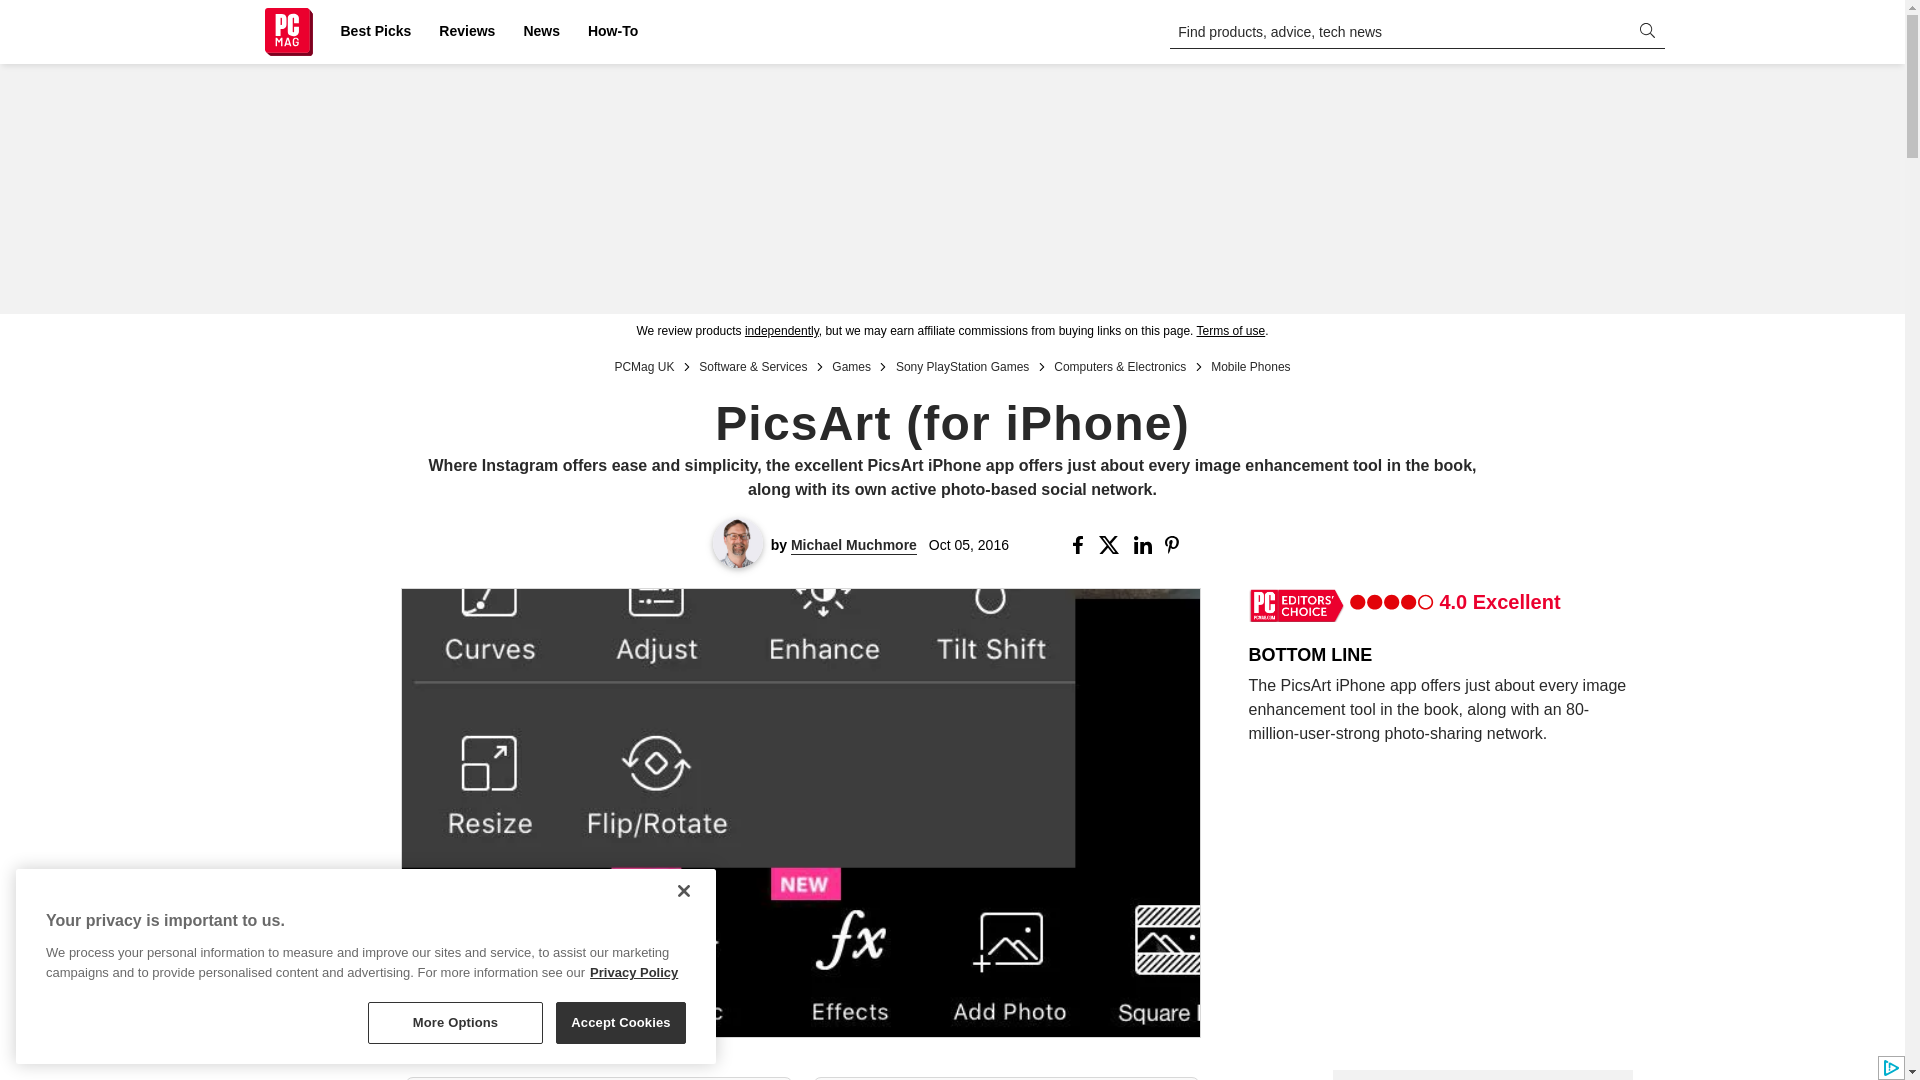  Describe the element at coordinates (1178, 544) in the screenshot. I see `Share this Story on Pinterest` at that location.